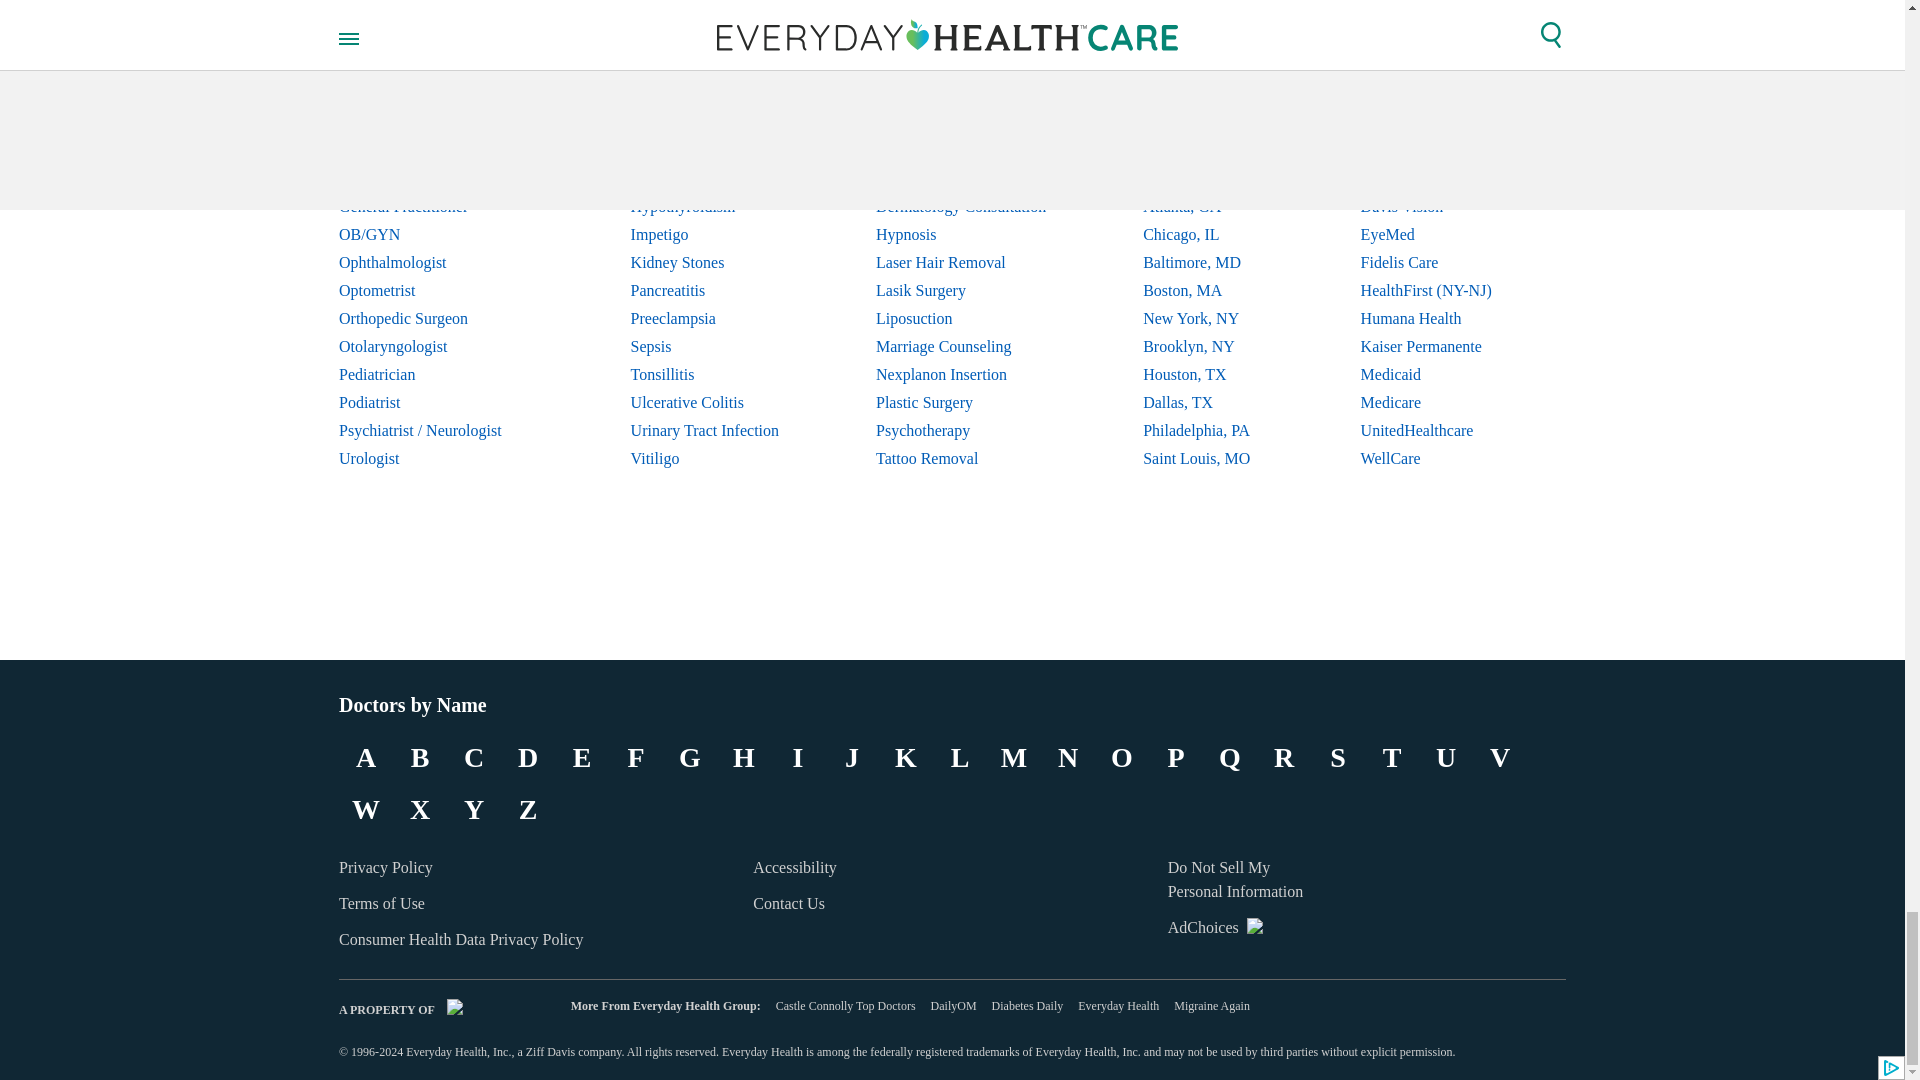 The height and width of the screenshot is (1080, 1920). What do you see at coordinates (436, 262) in the screenshot?
I see `Ophthalmologist` at bounding box center [436, 262].